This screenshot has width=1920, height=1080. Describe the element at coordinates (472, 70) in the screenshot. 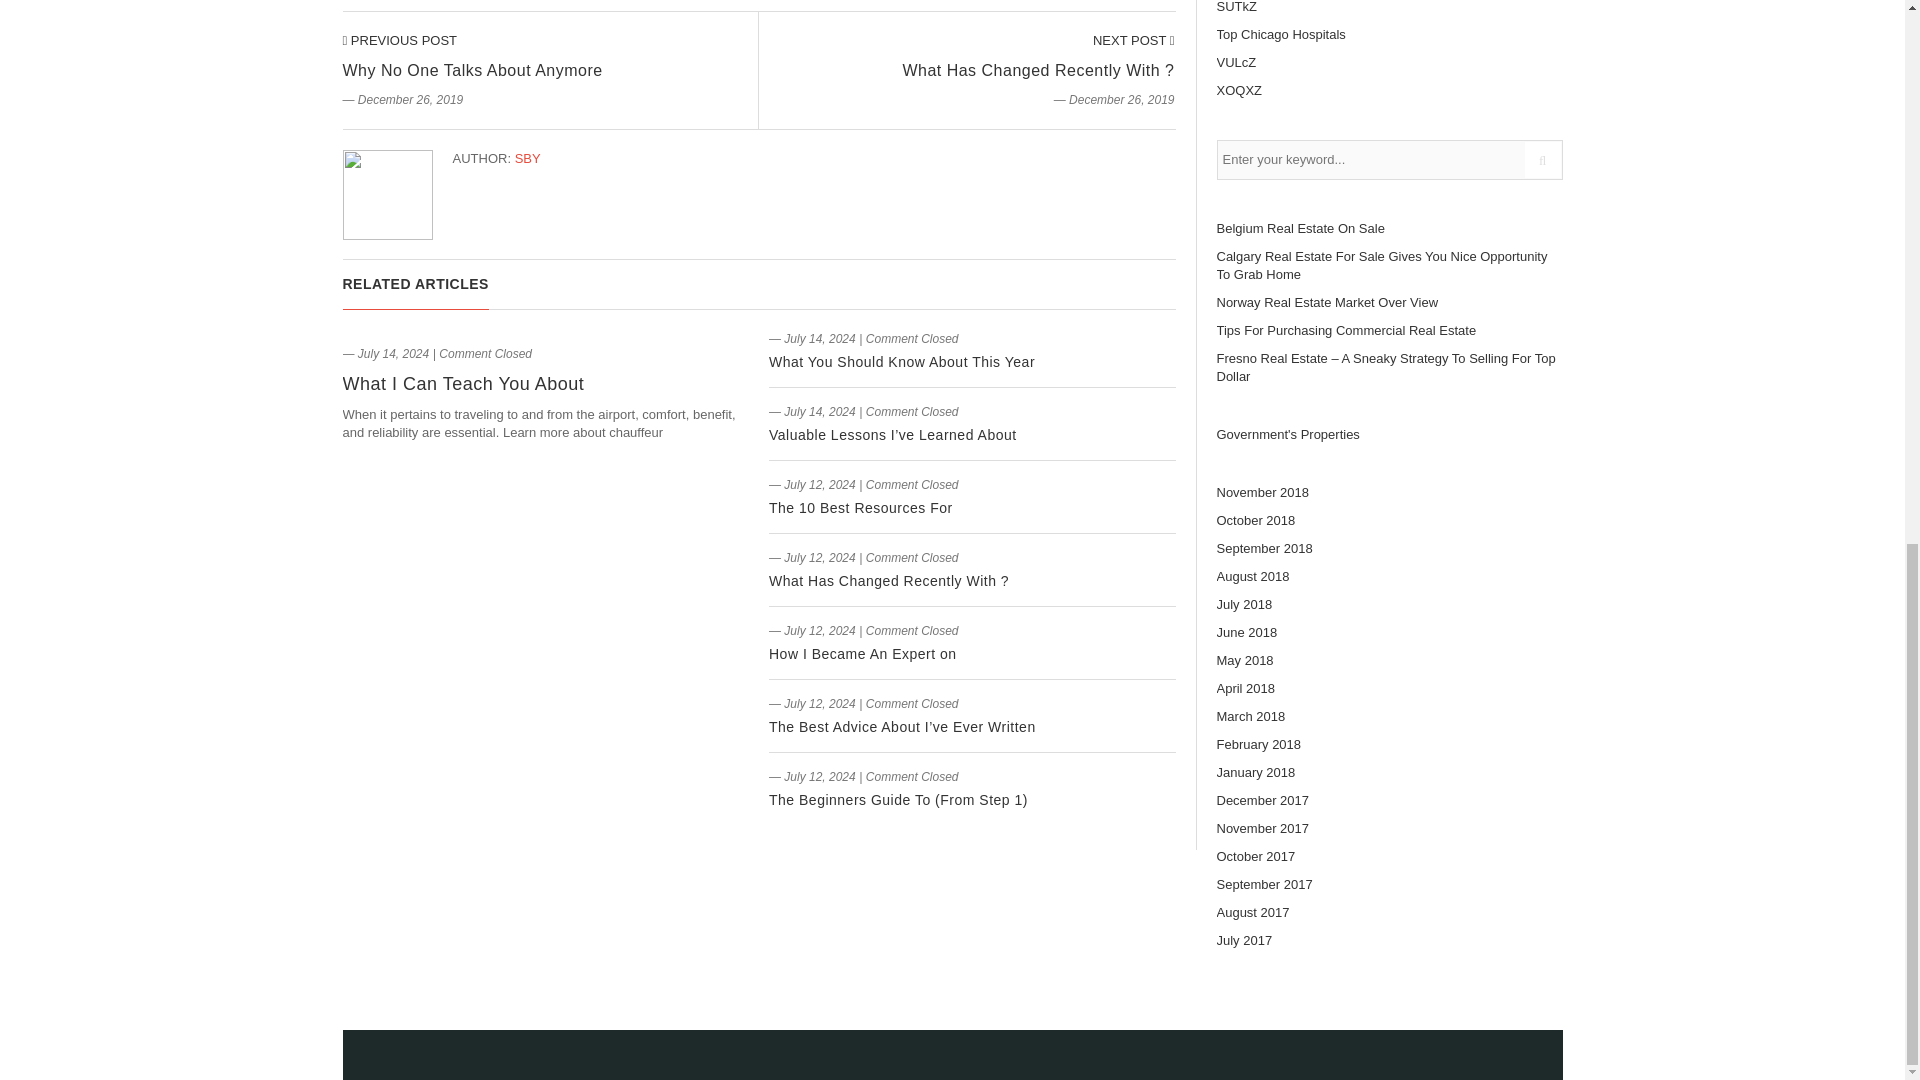

I see `Why No One Talks About Anymore` at that location.